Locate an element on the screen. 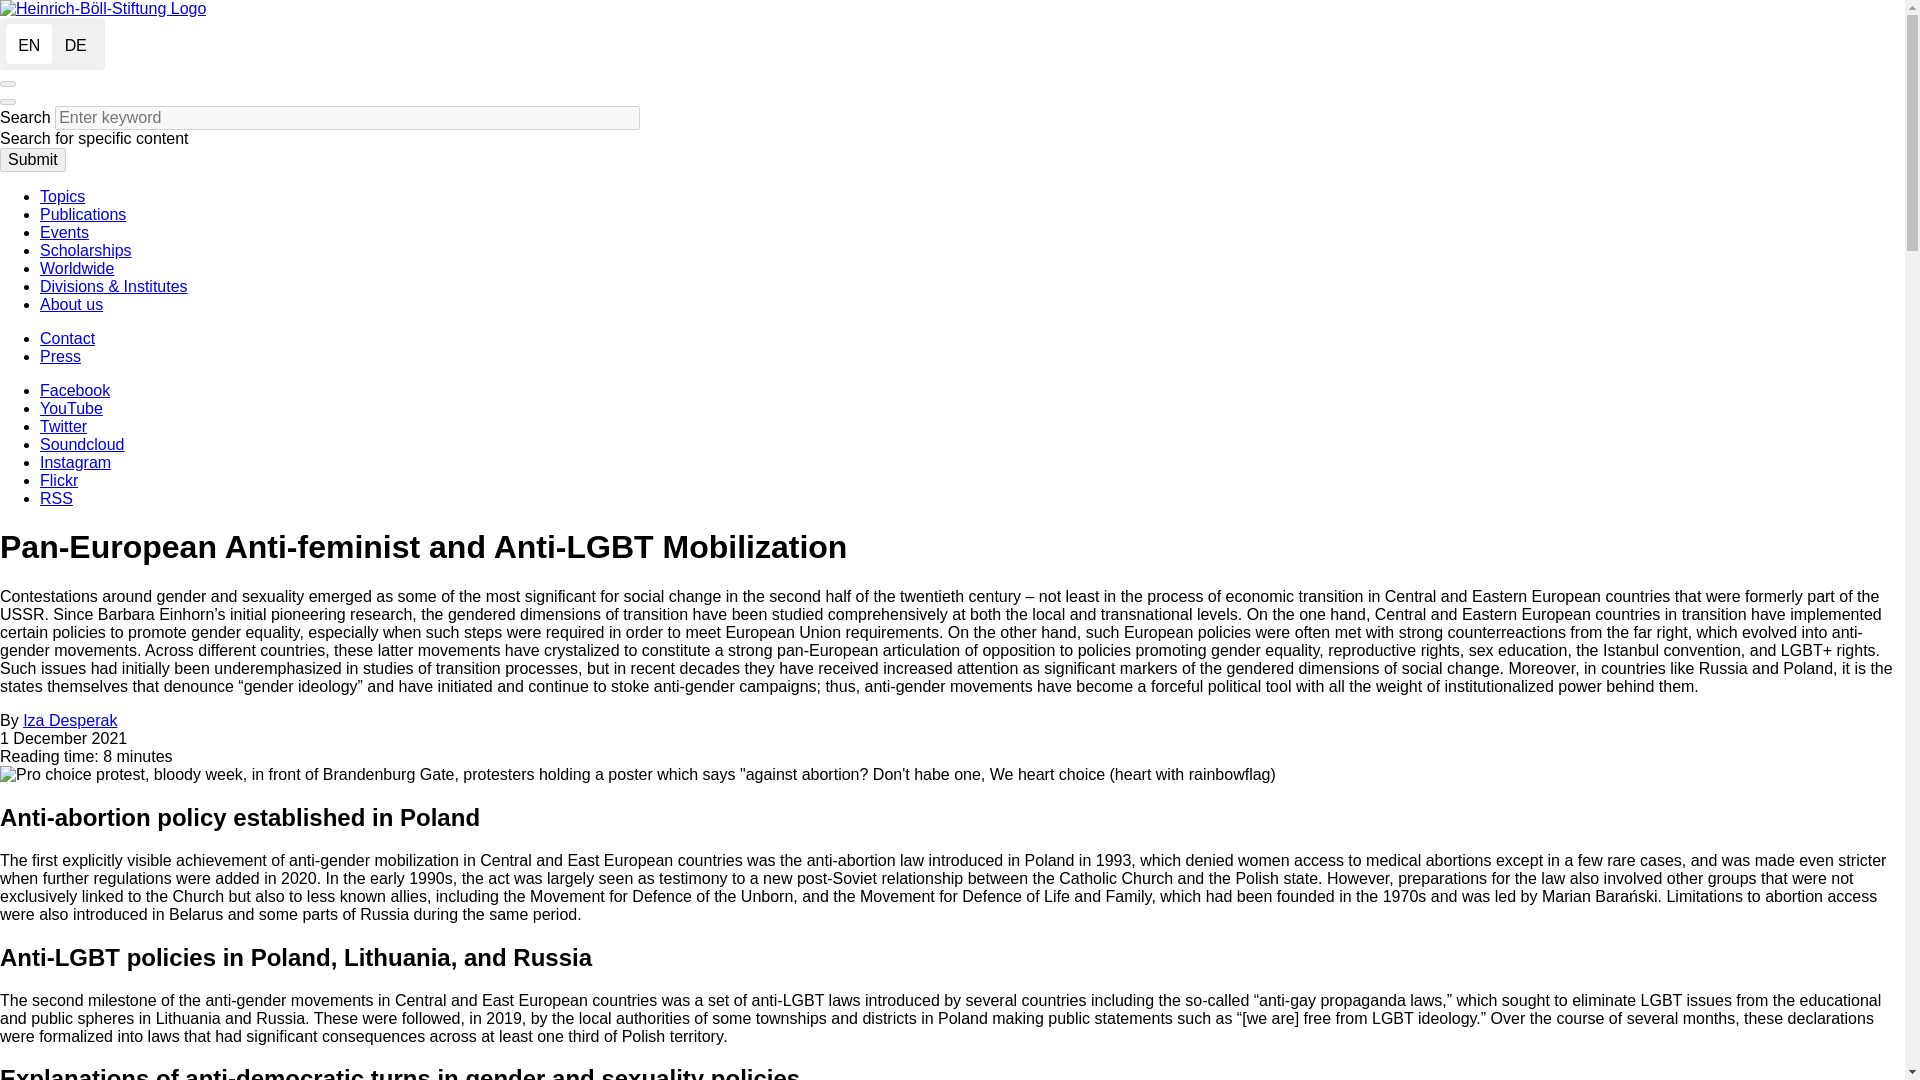  Iza Desperak is located at coordinates (70, 720).